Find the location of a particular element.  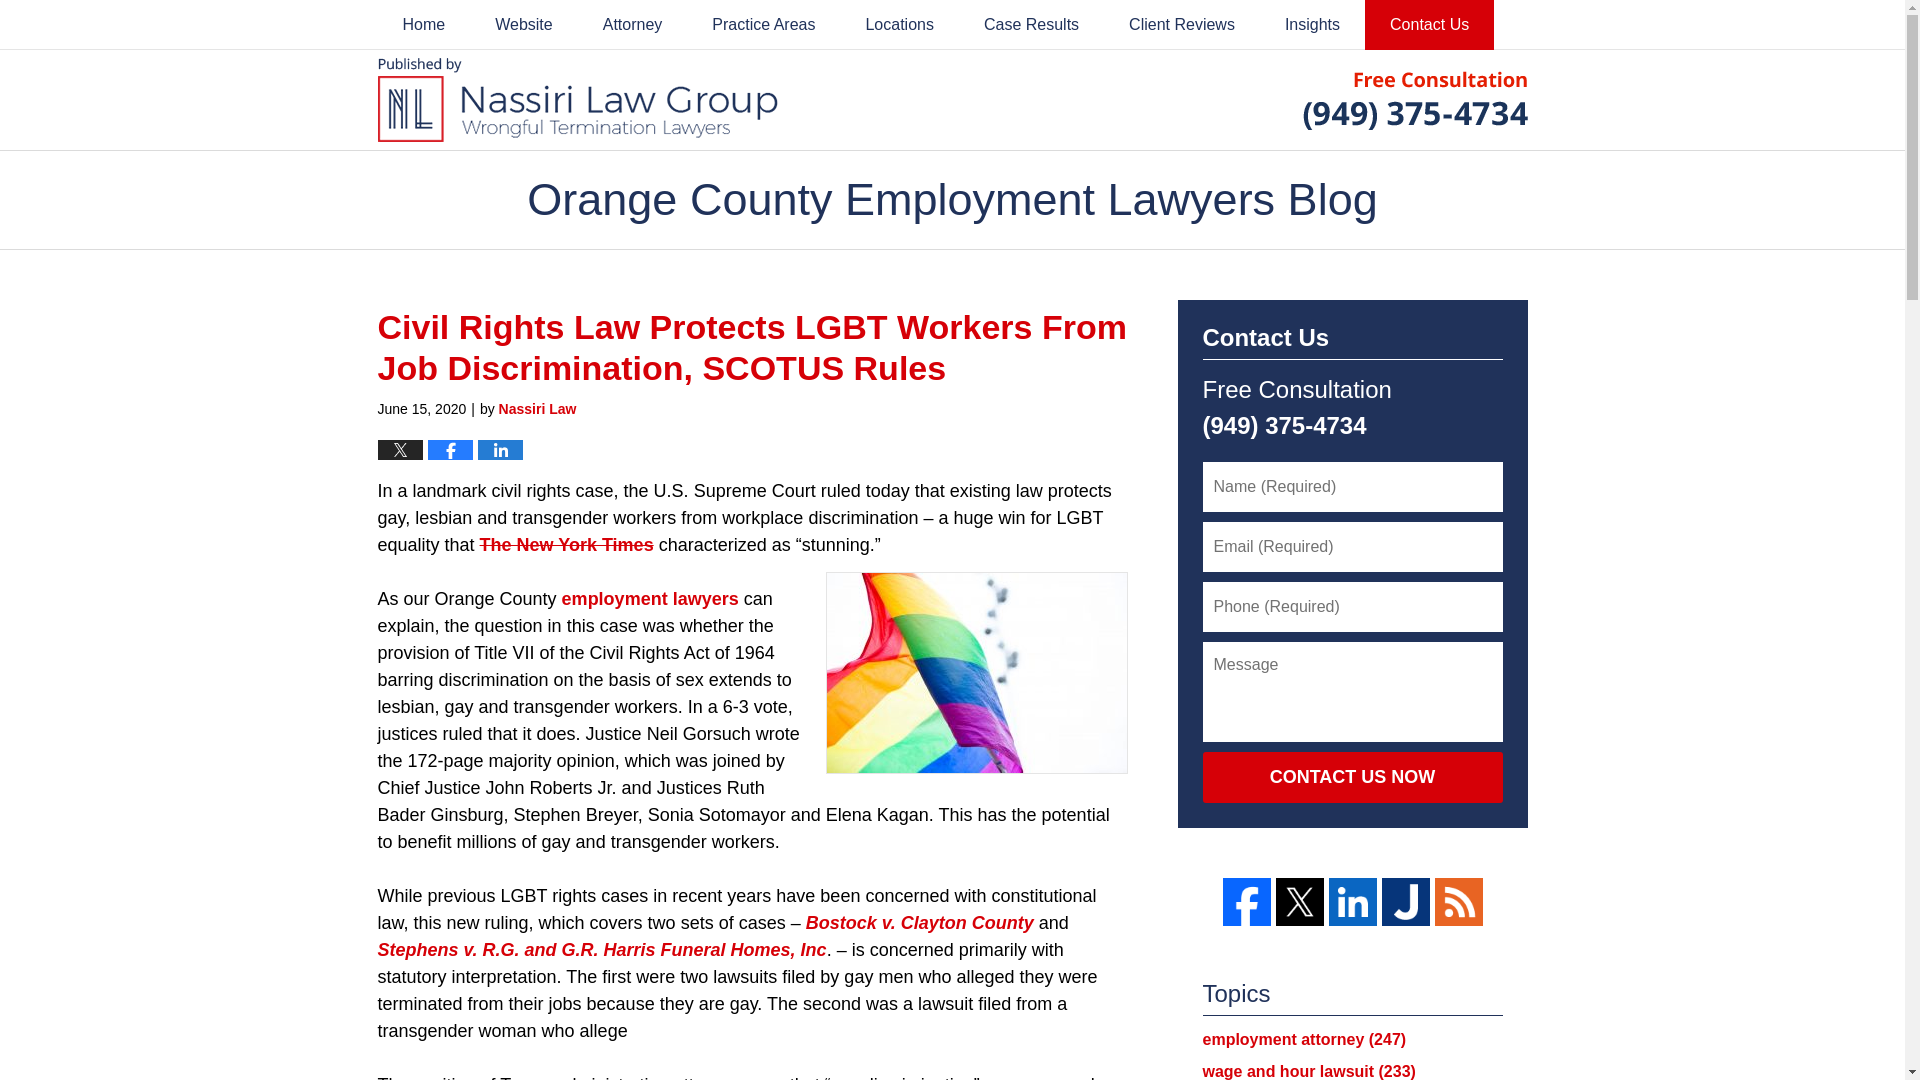

Justia is located at coordinates (1406, 902).